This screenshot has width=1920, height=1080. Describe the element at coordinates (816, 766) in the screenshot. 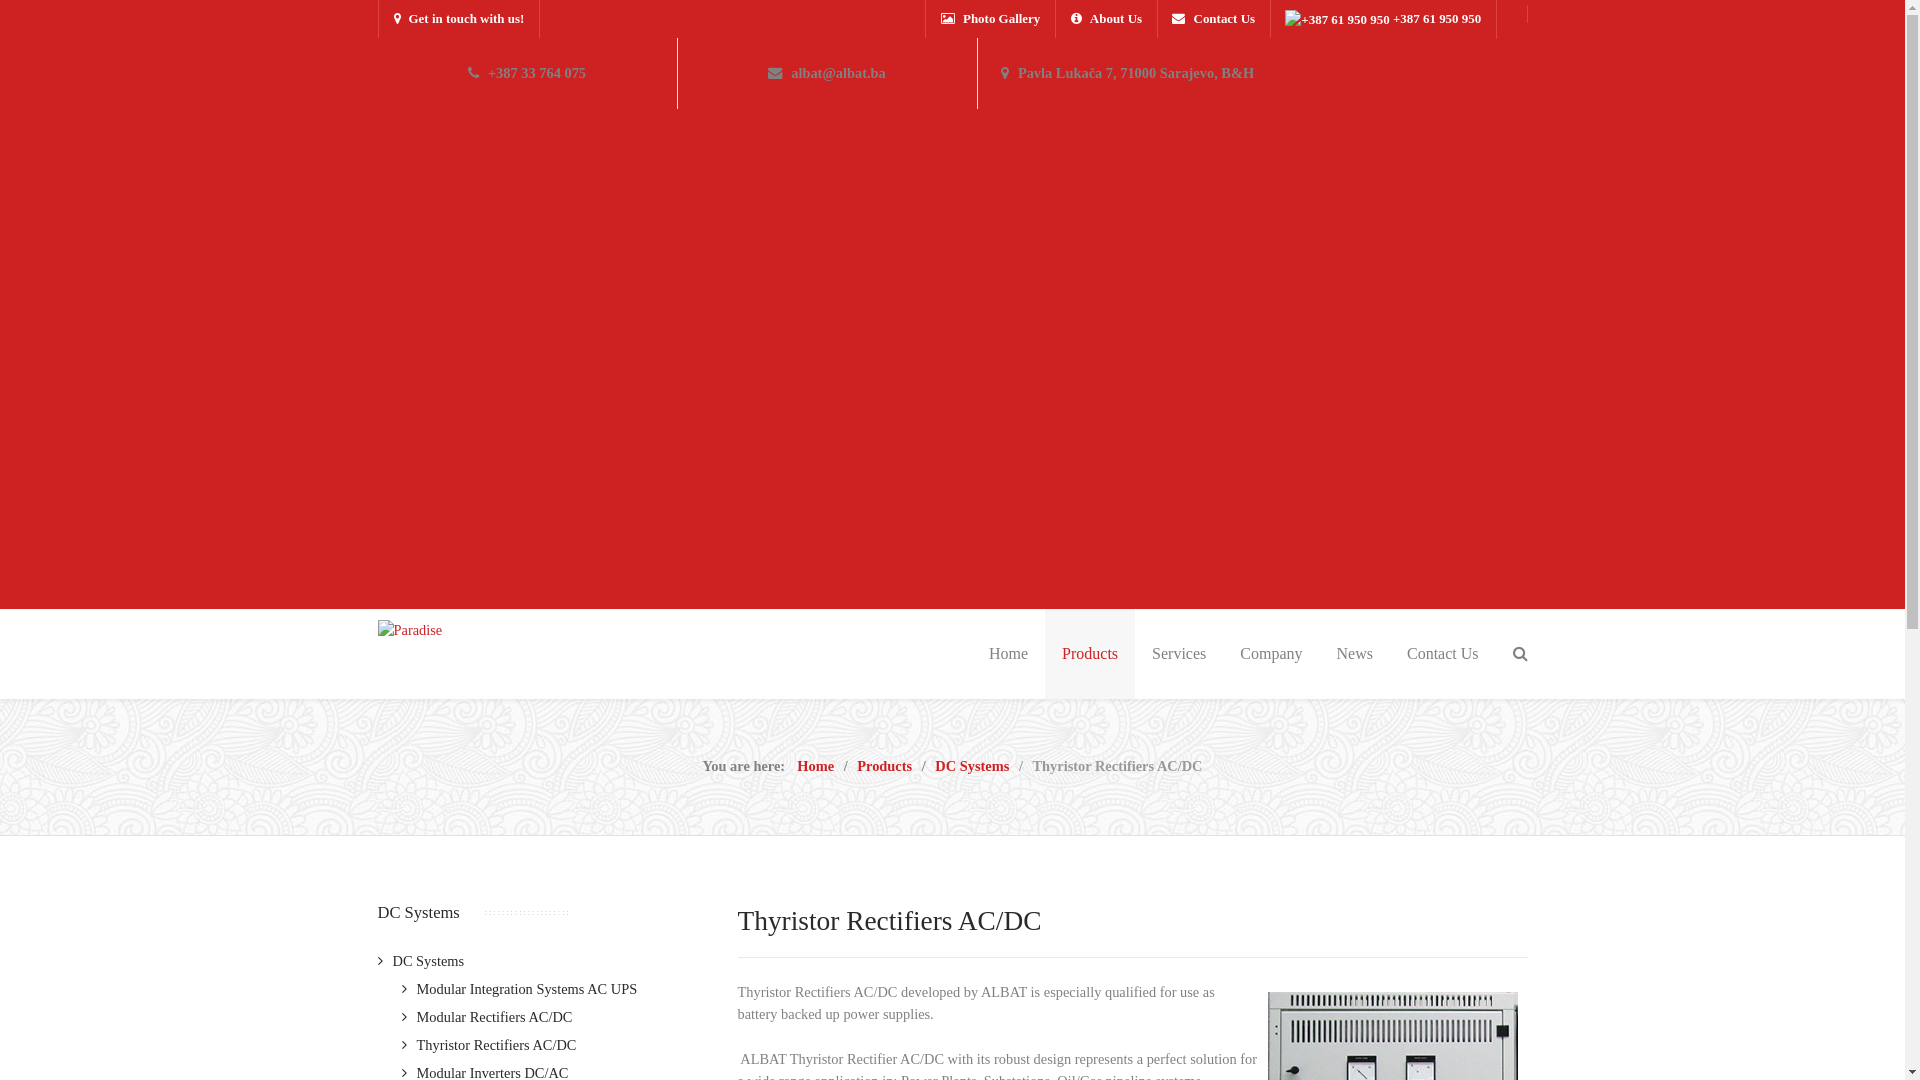

I see `Home` at that location.